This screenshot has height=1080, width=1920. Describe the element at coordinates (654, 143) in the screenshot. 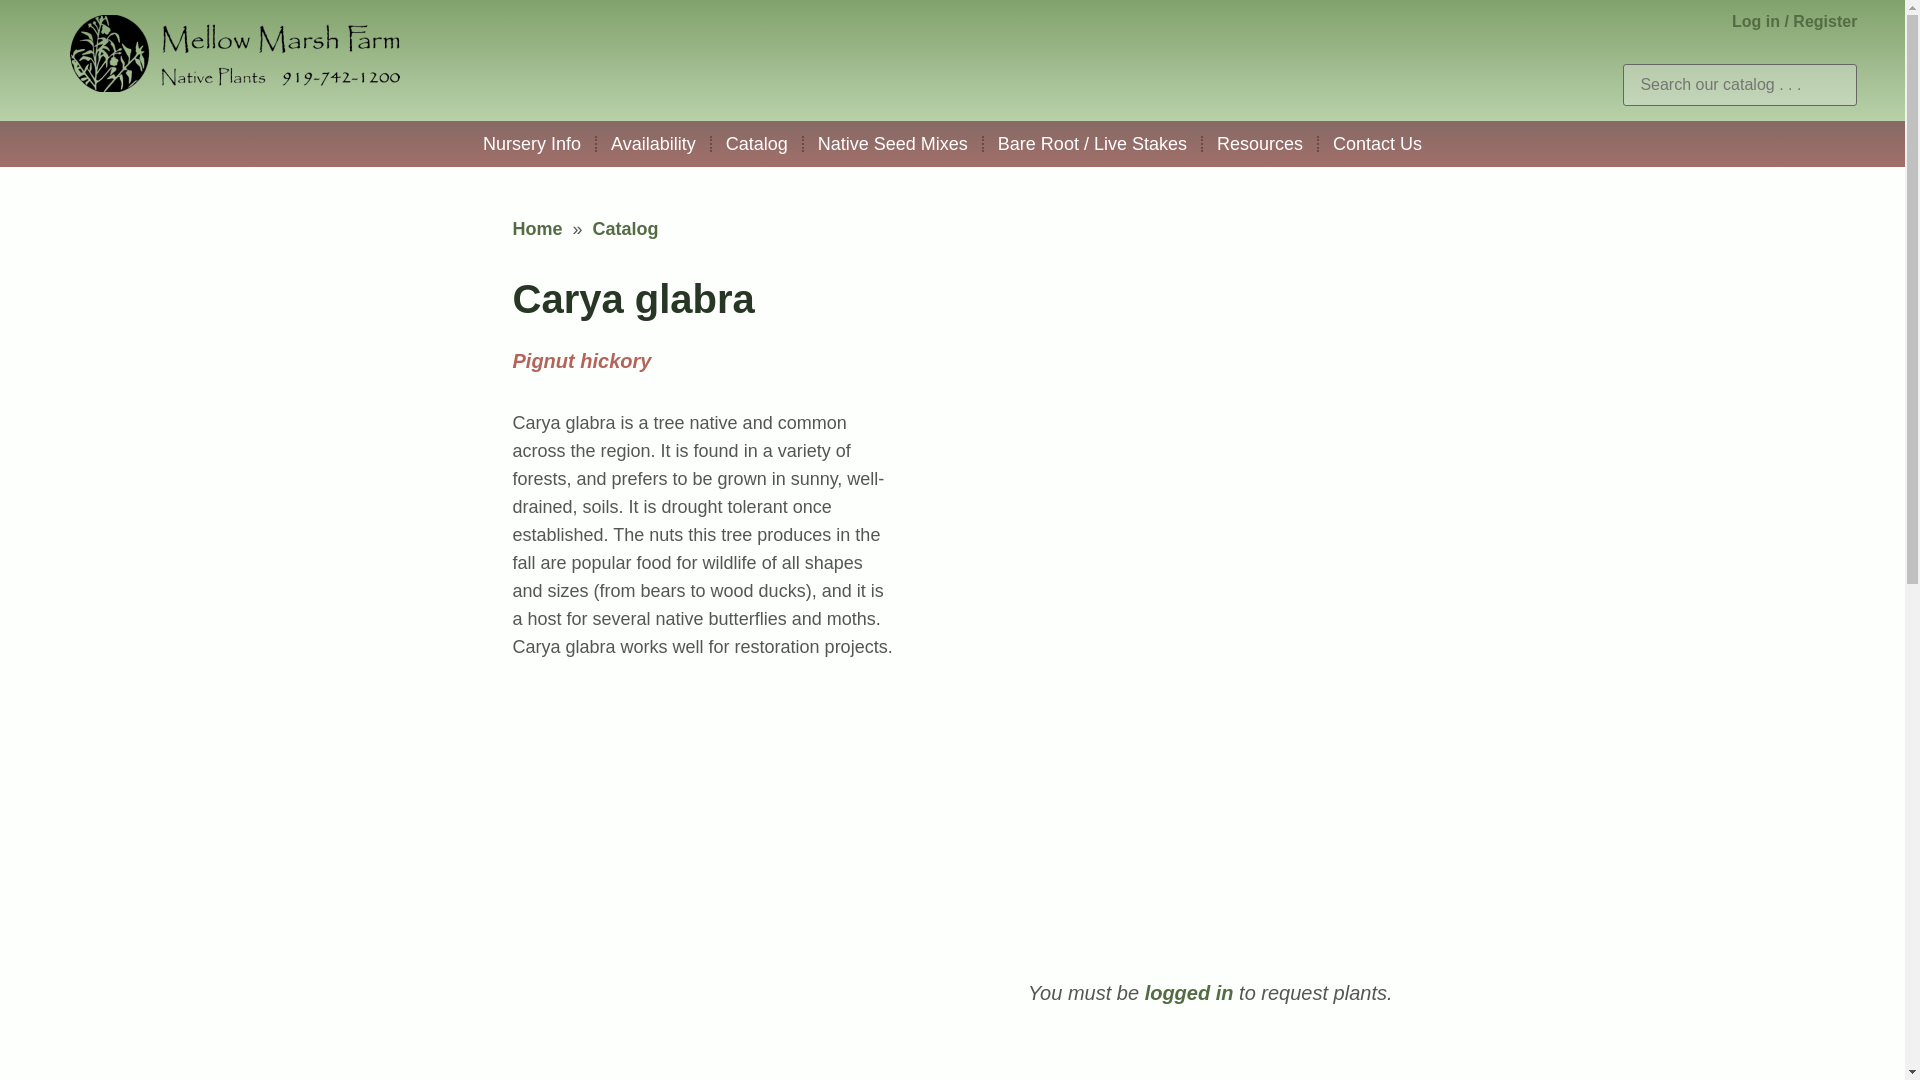

I see `Availability` at that location.